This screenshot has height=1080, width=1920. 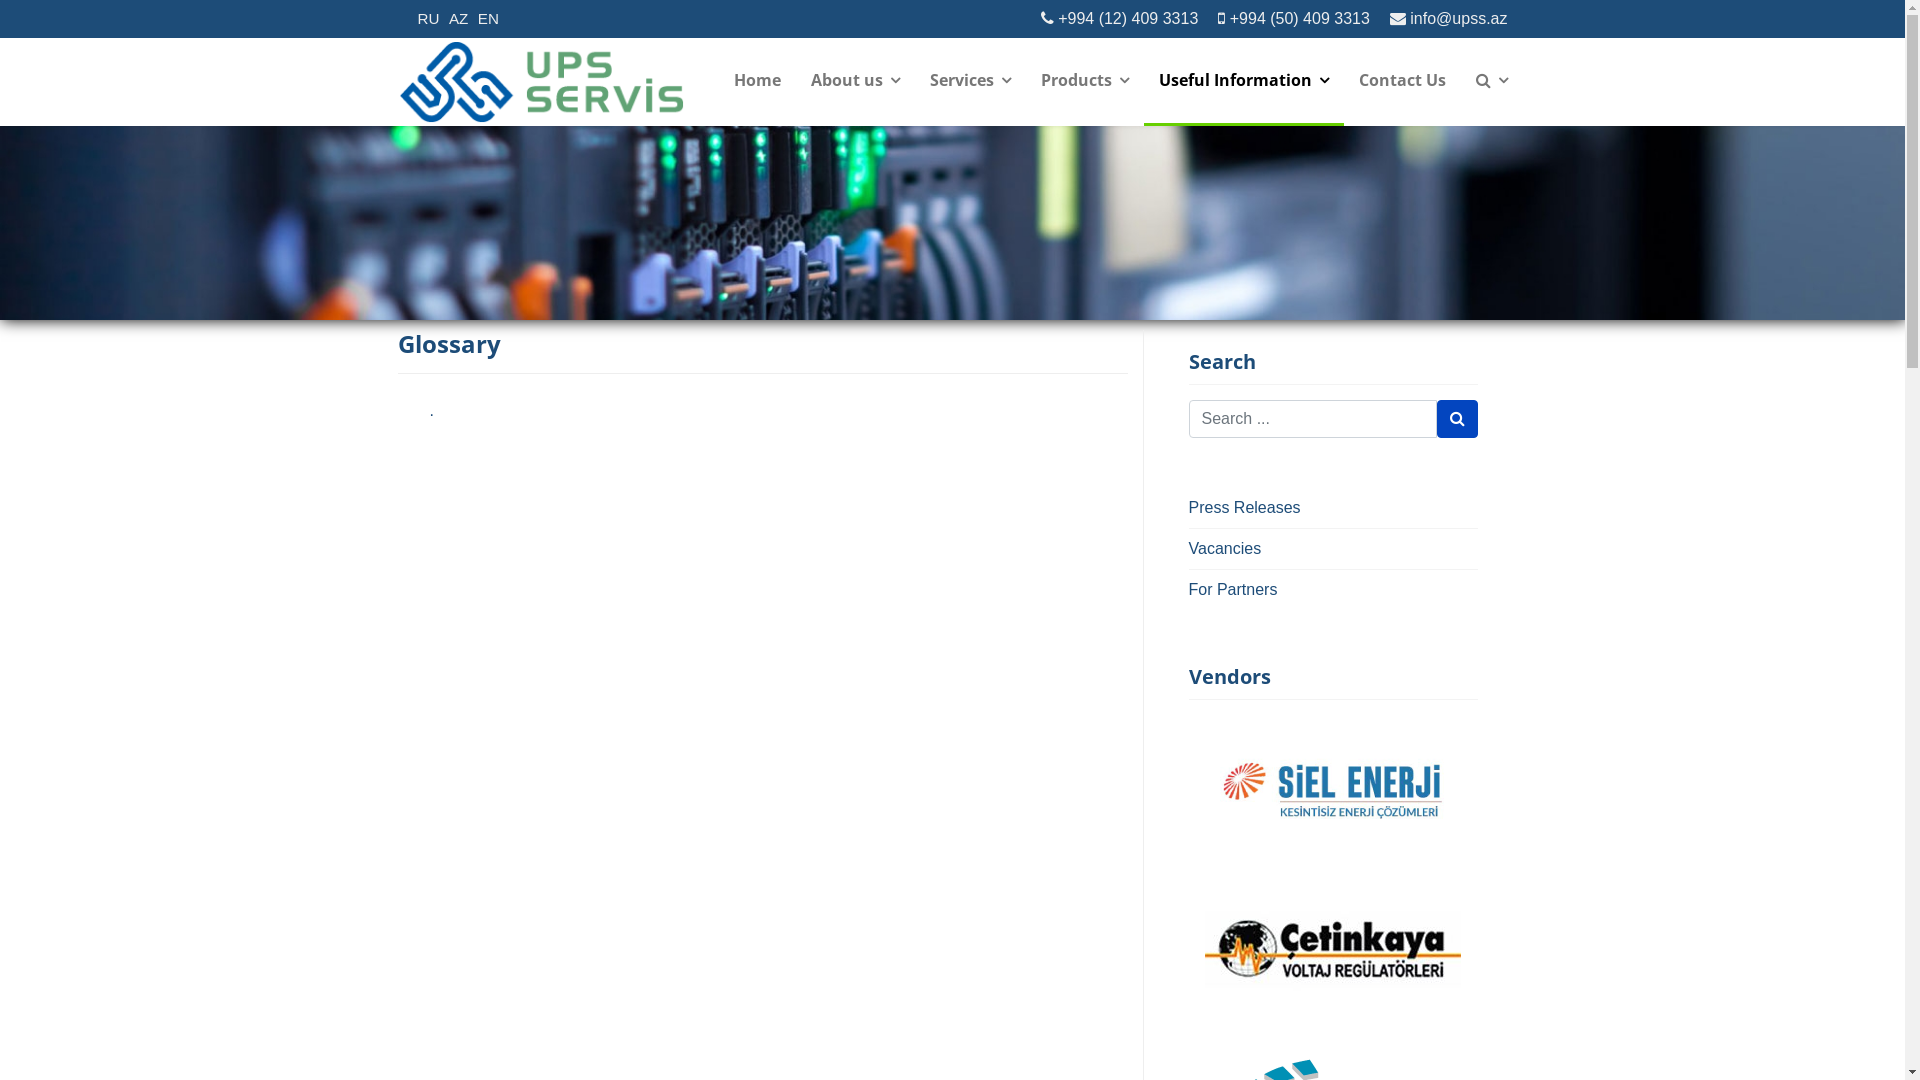 What do you see at coordinates (1128, 18) in the screenshot?
I see `+994 (12) 409 3313` at bounding box center [1128, 18].